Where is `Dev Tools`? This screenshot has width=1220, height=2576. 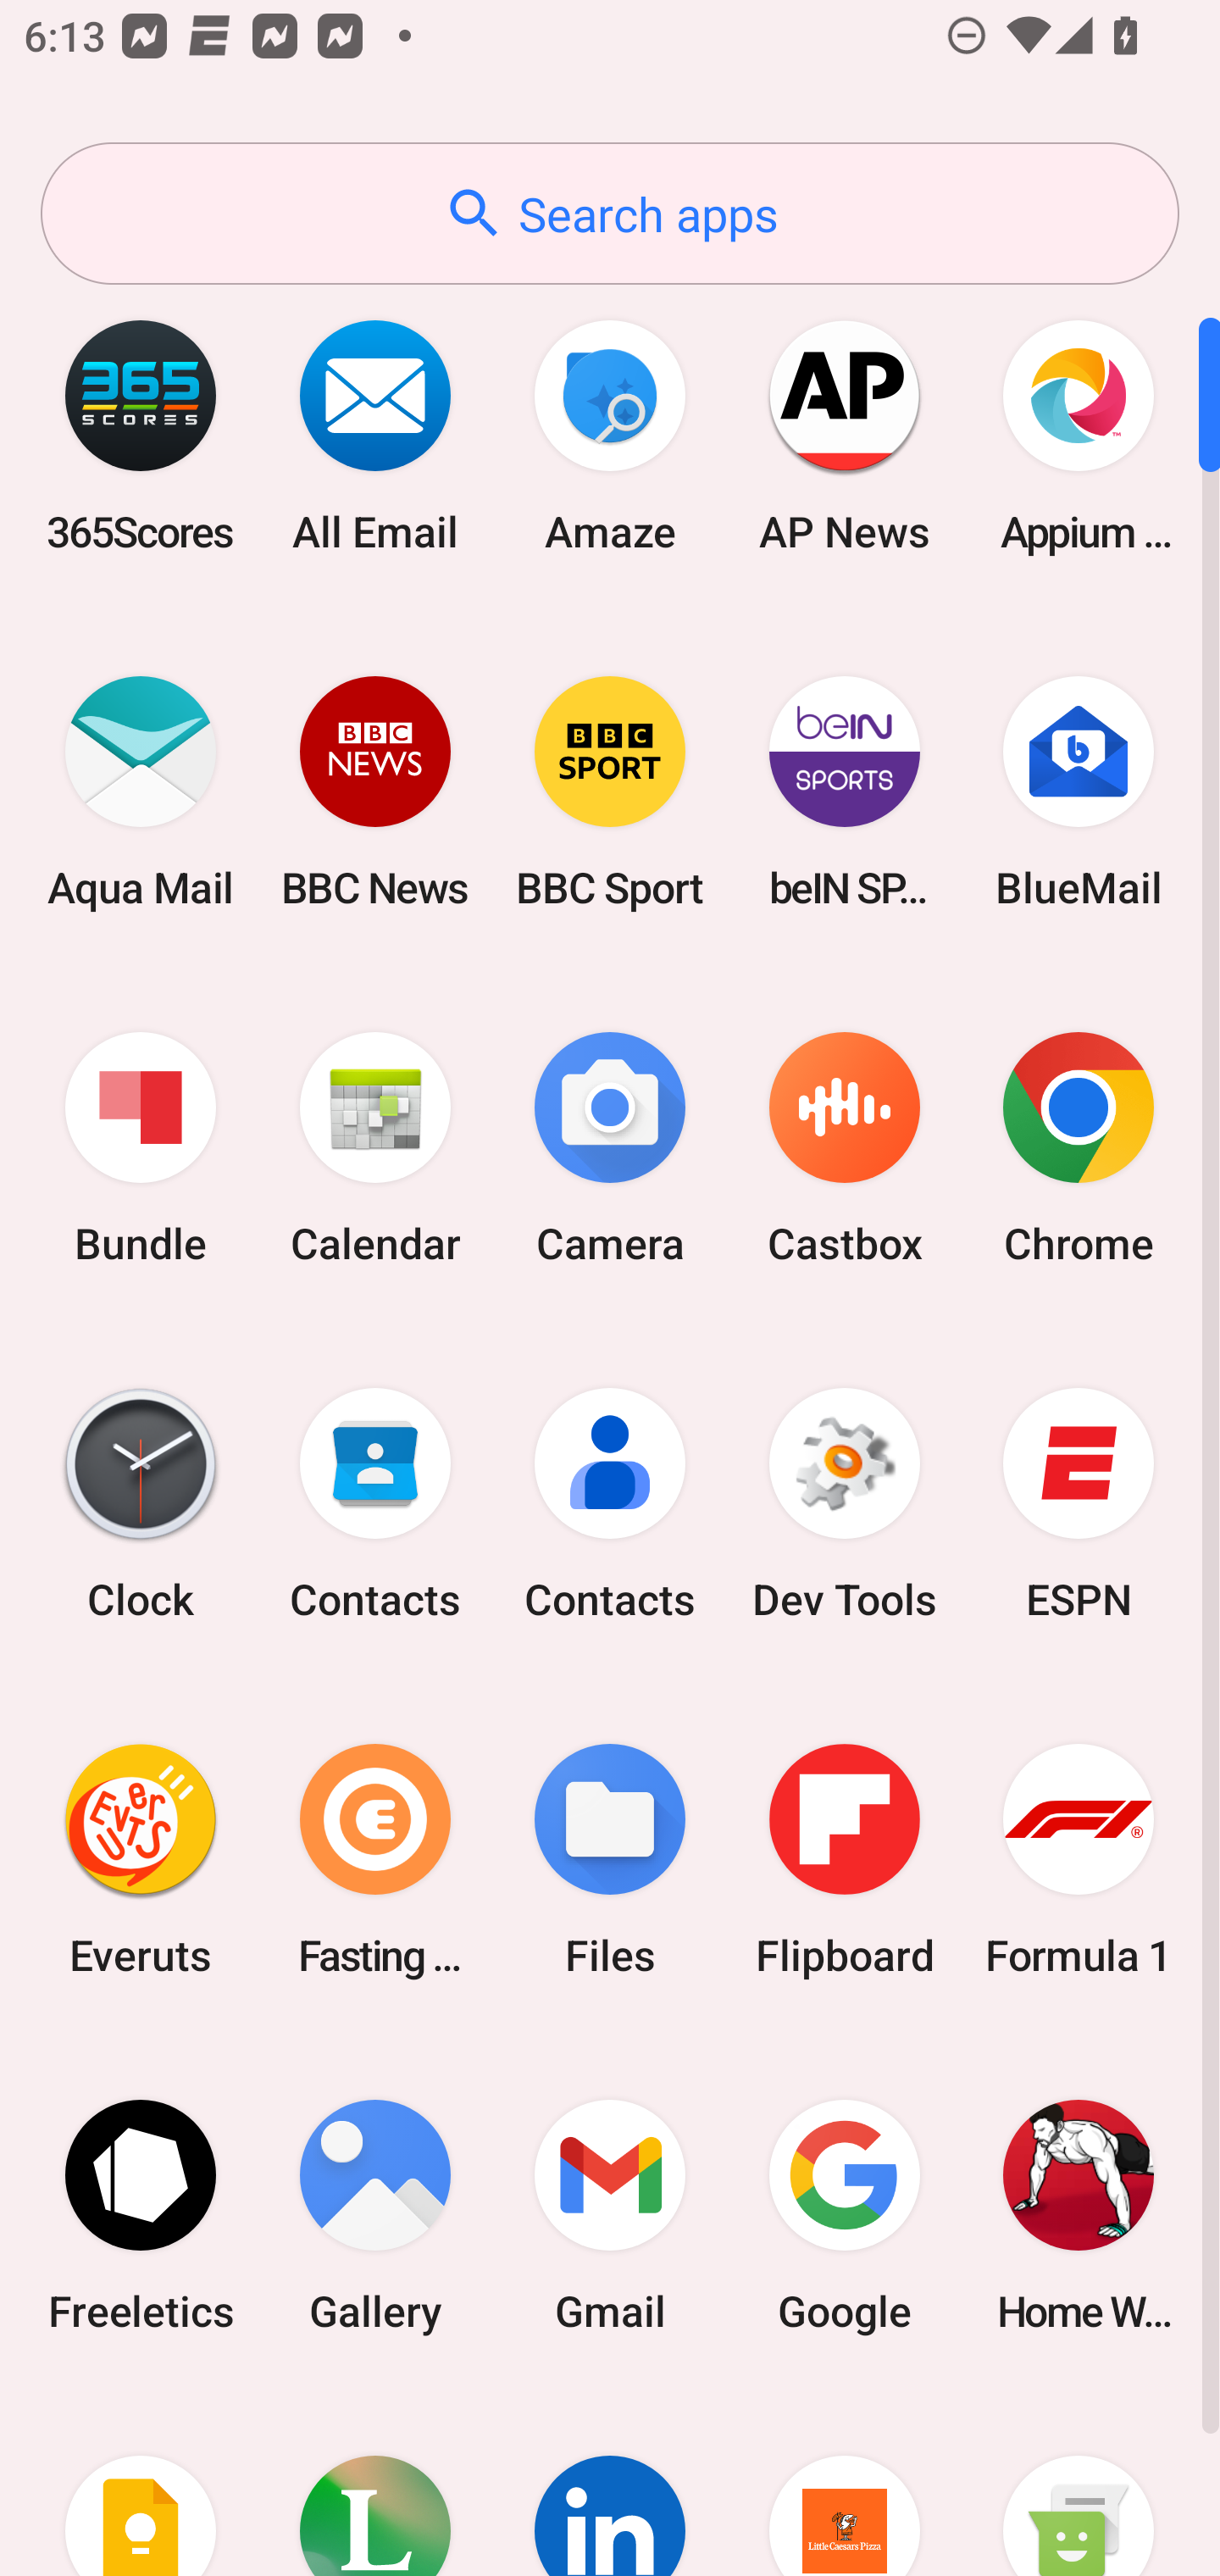
Dev Tools is located at coordinates (844, 1504).